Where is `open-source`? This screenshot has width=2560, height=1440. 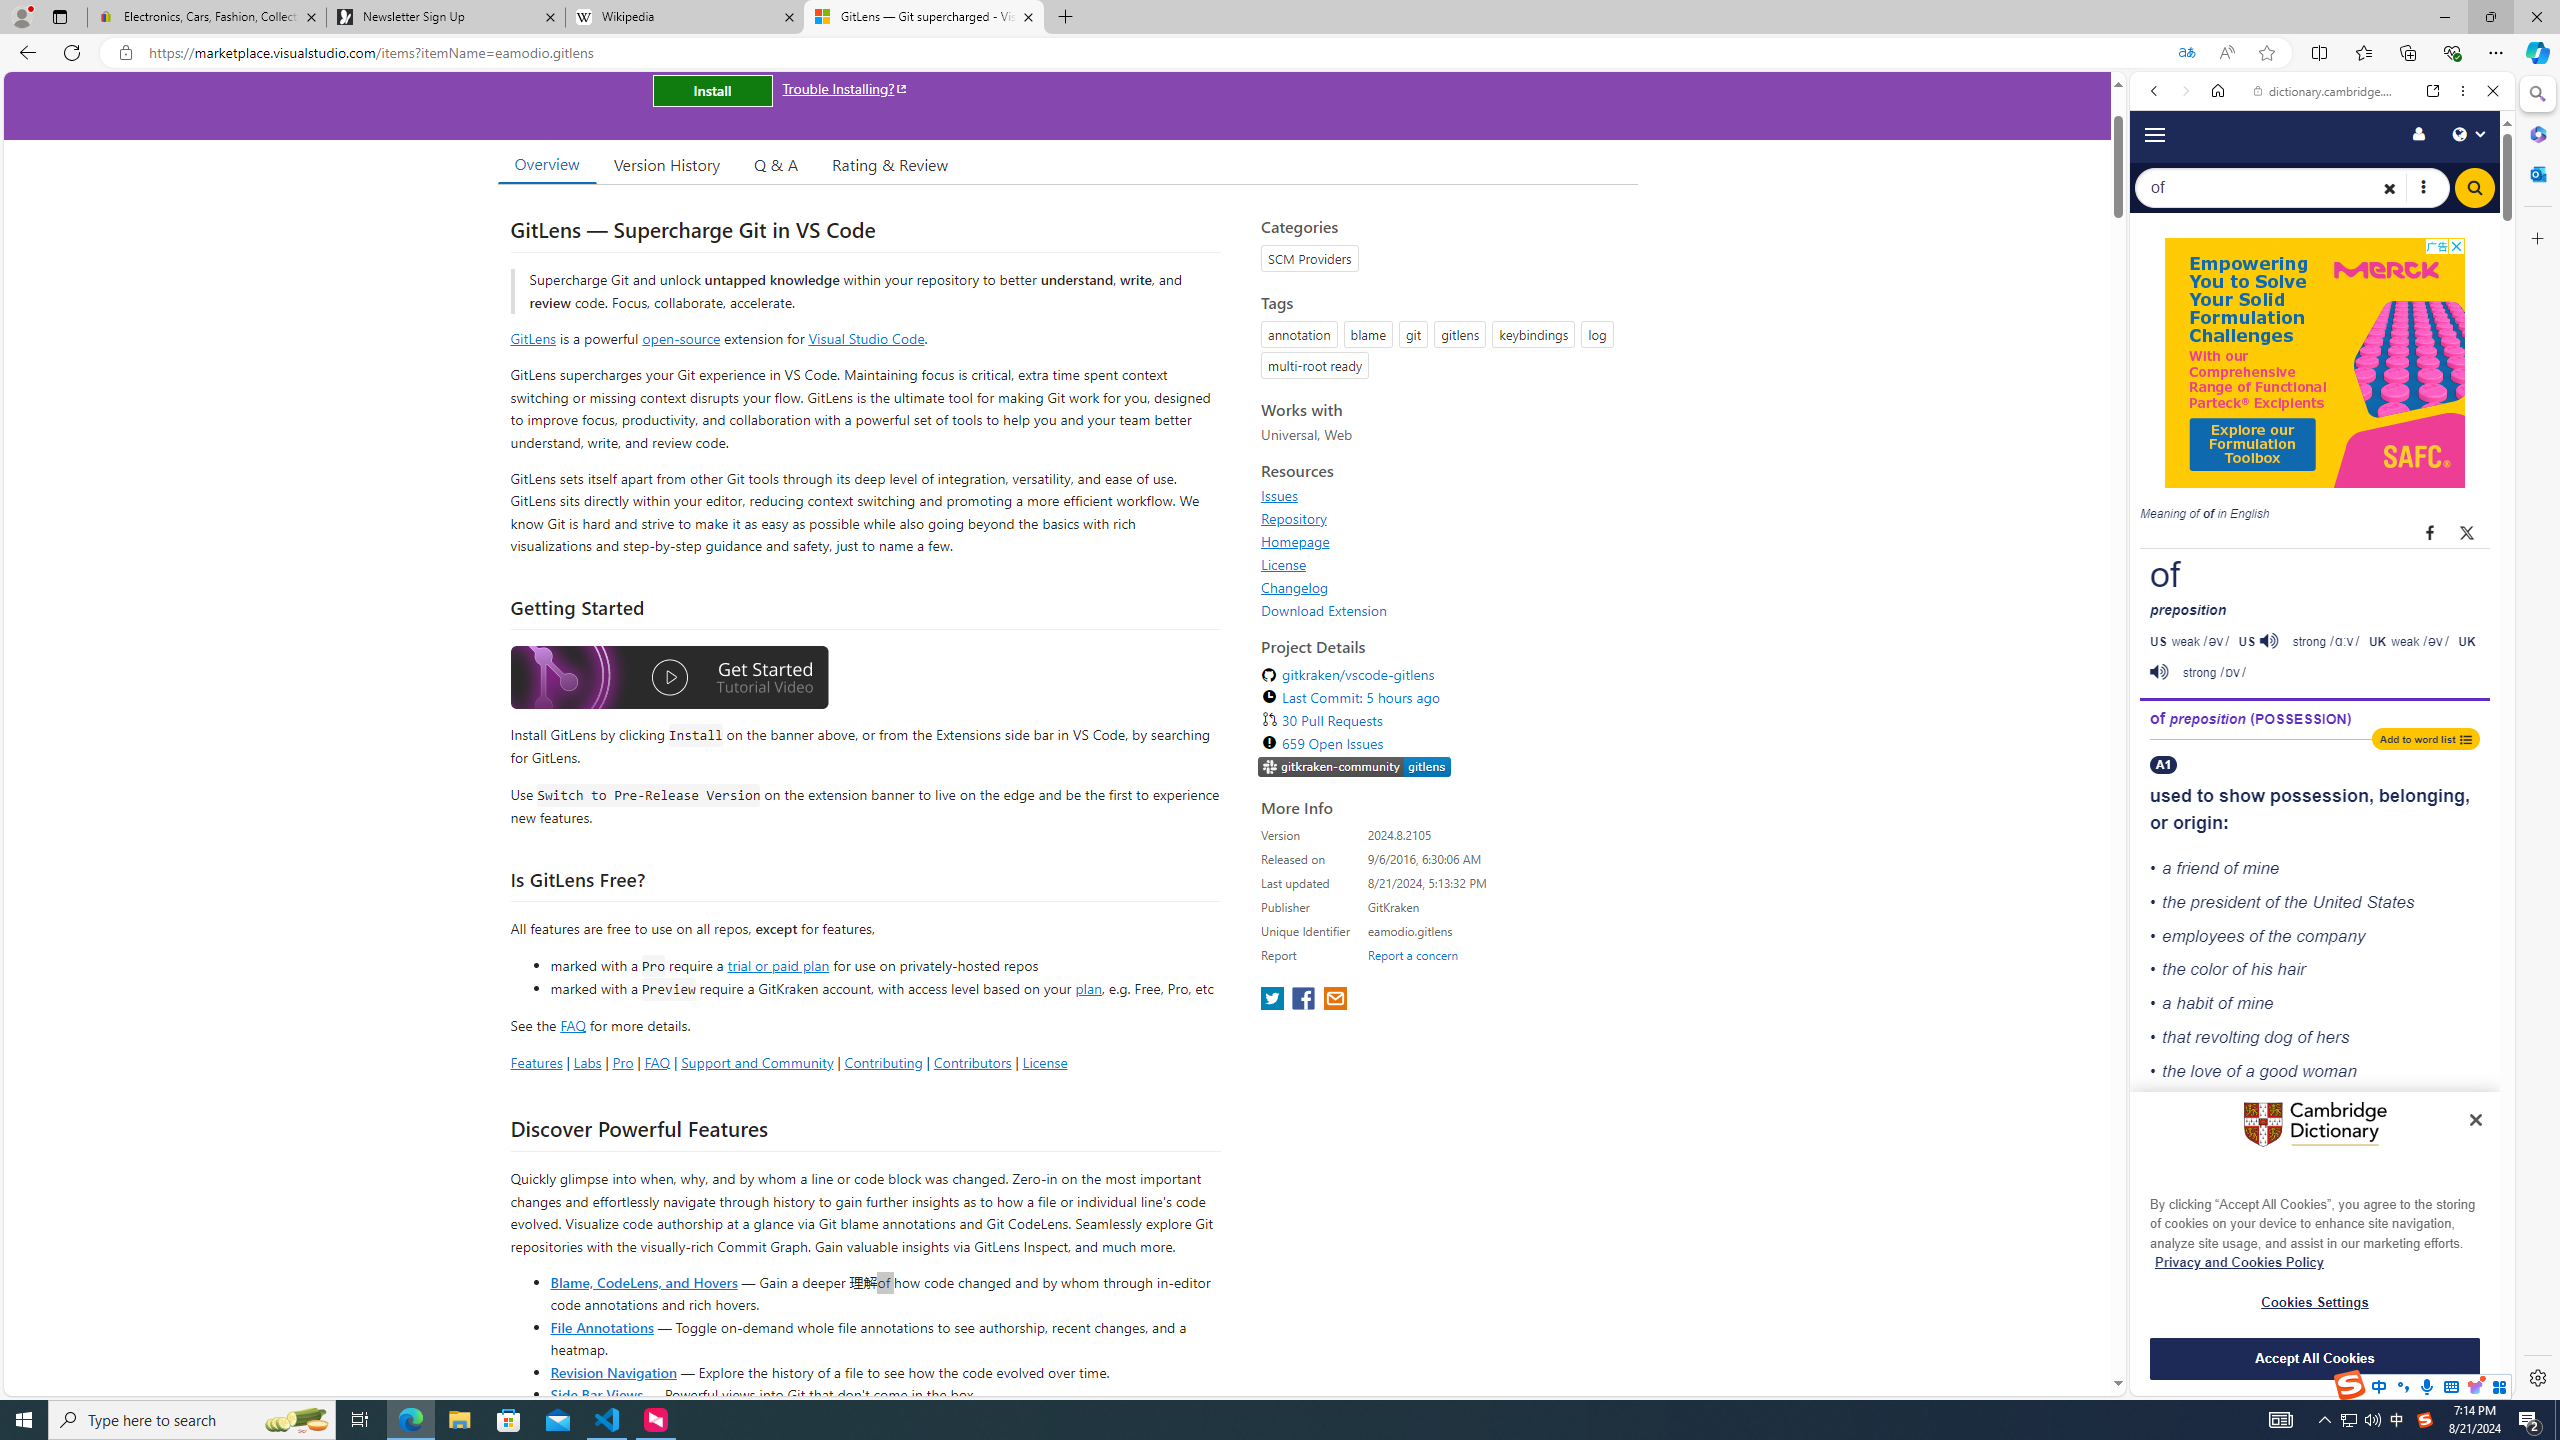 open-source is located at coordinates (682, 338).